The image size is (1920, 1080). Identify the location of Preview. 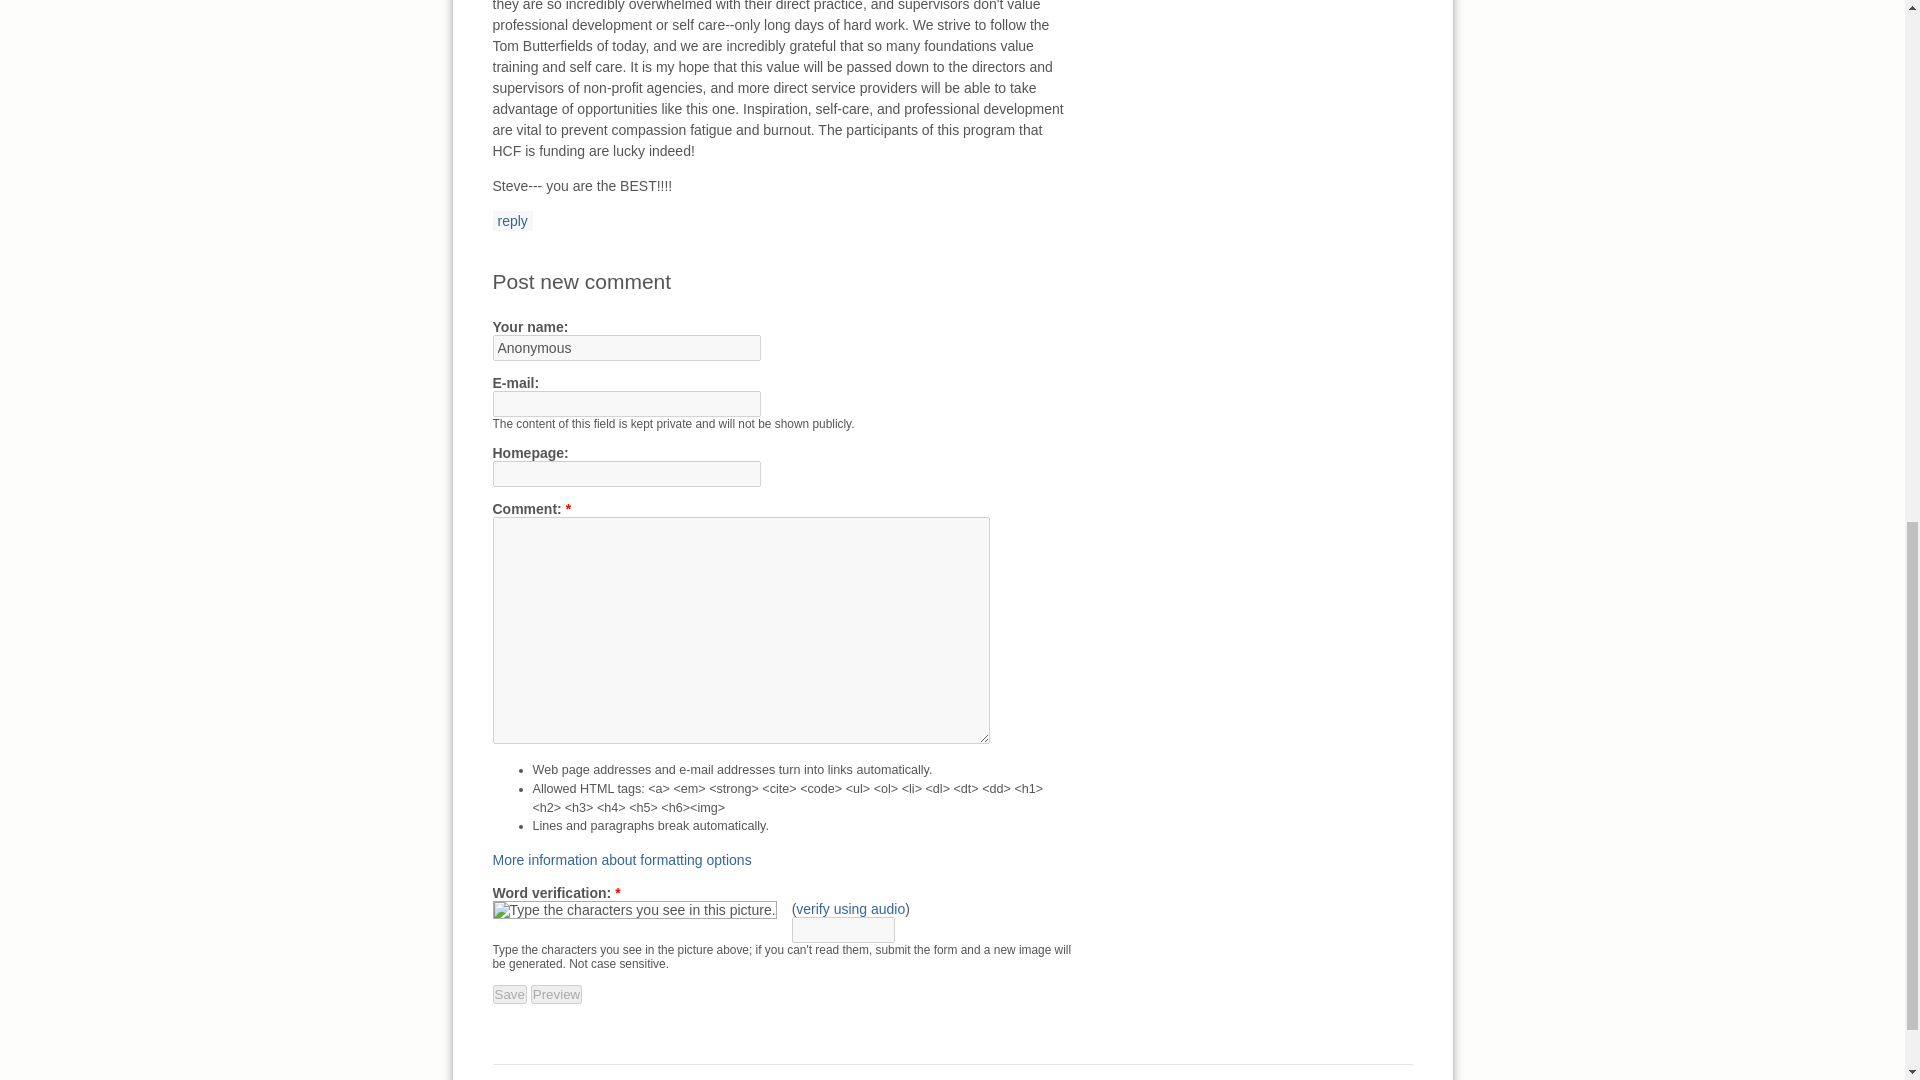
(556, 994).